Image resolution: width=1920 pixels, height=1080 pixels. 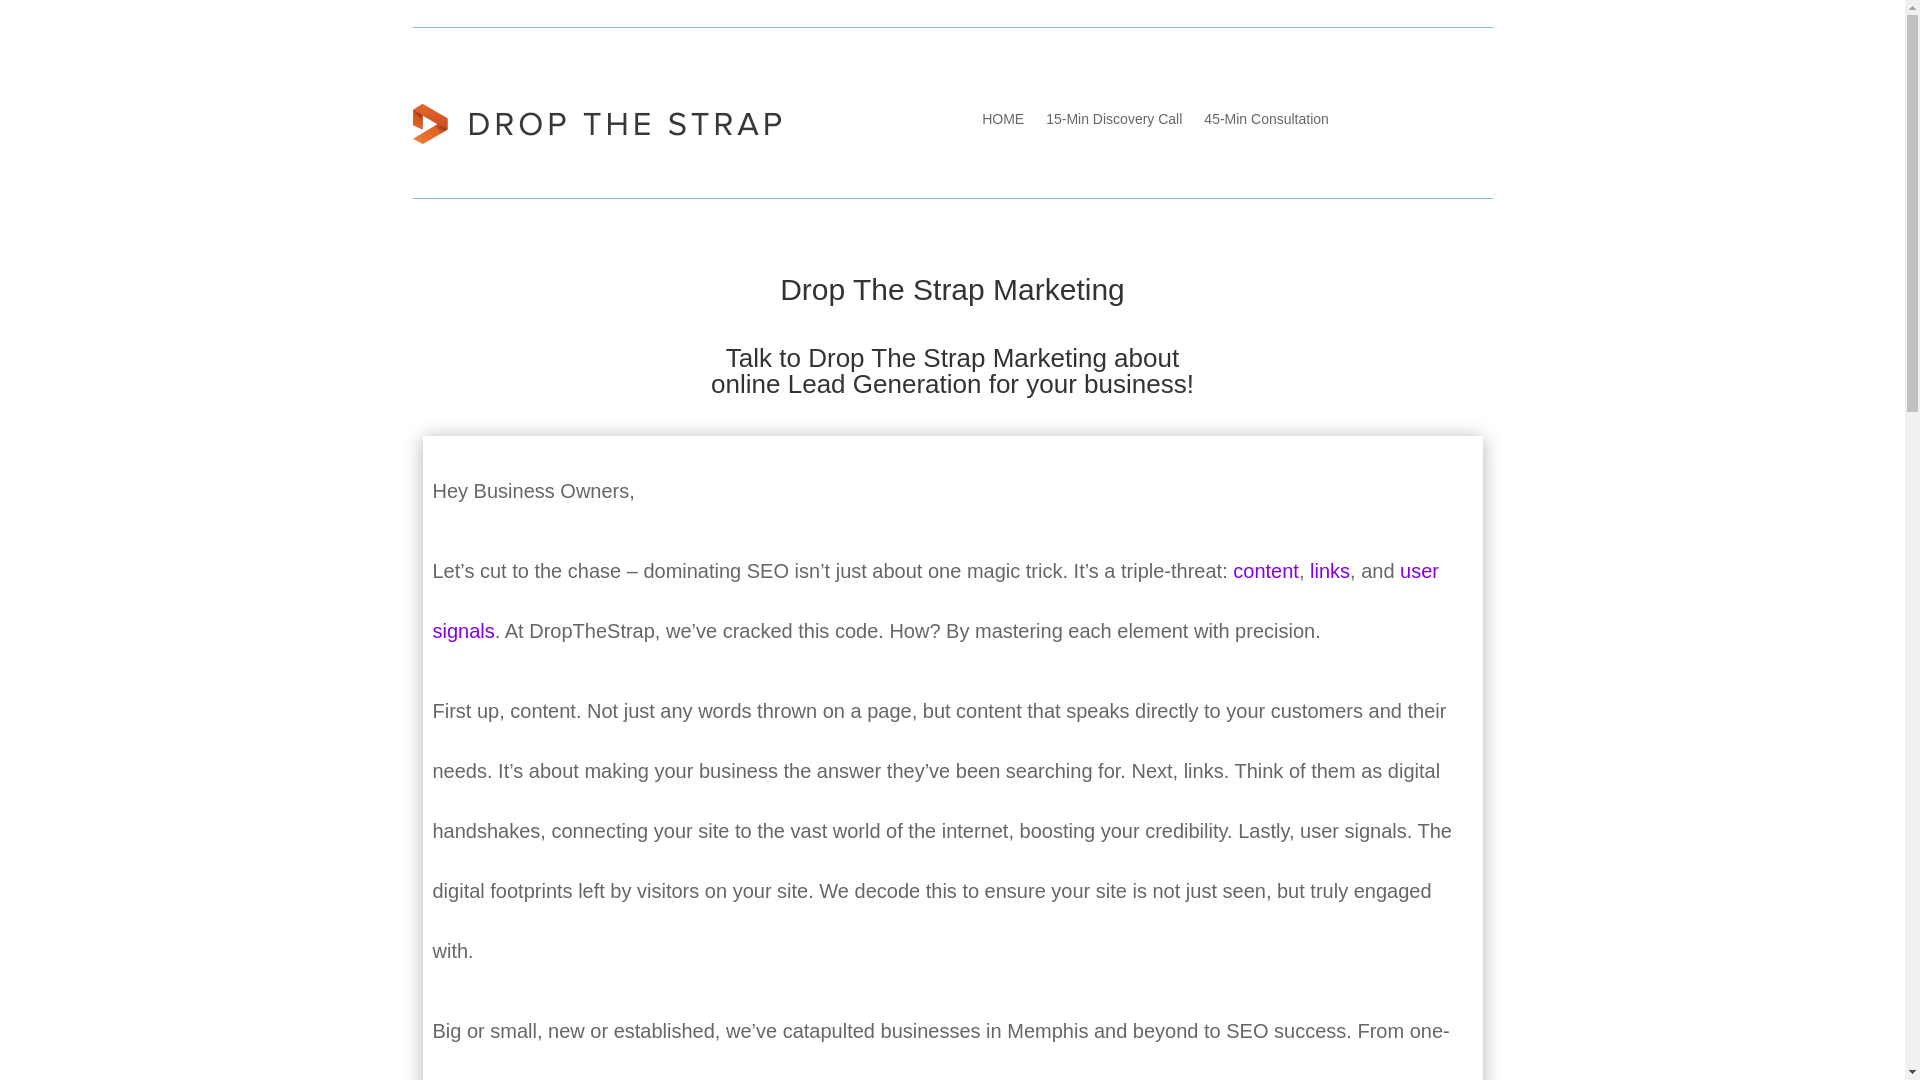 I want to click on HOME, so click(x=1002, y=122).